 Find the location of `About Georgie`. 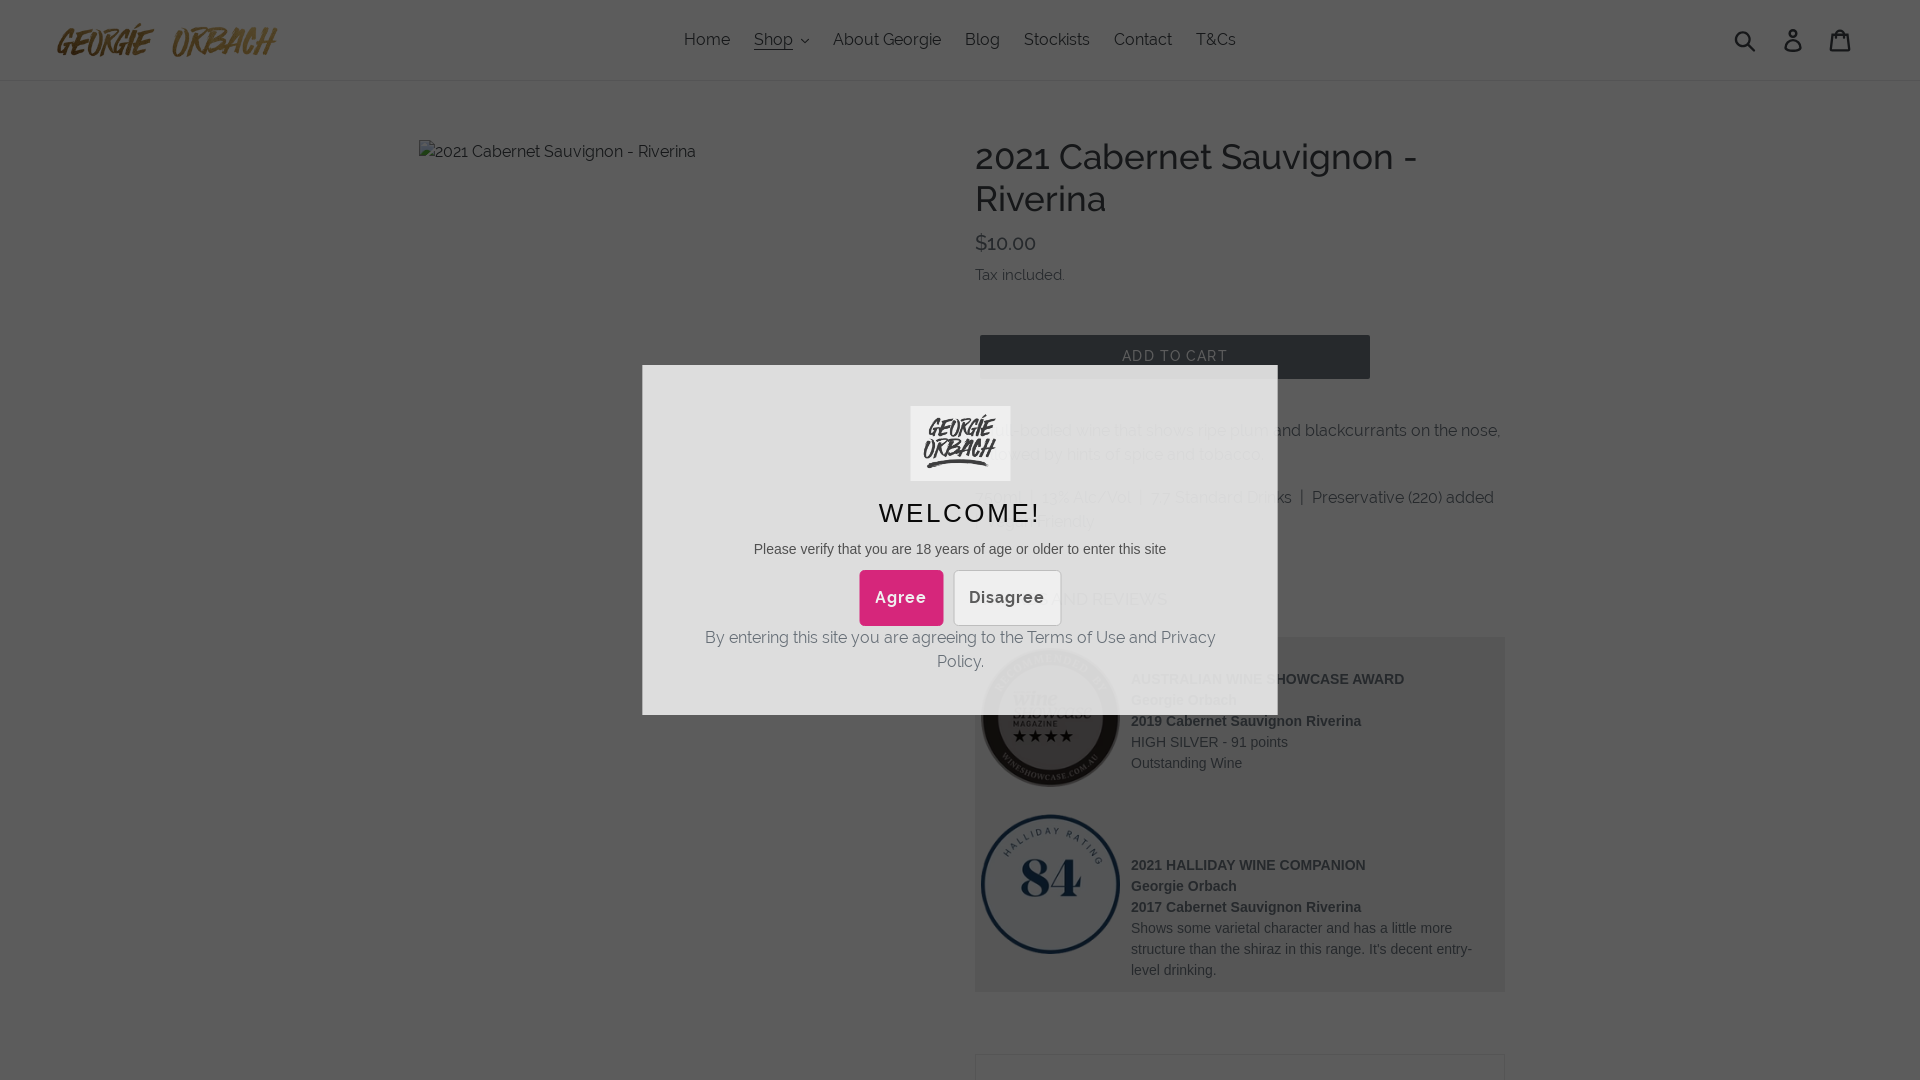

About Georgie is located at coordinates (887, 40).